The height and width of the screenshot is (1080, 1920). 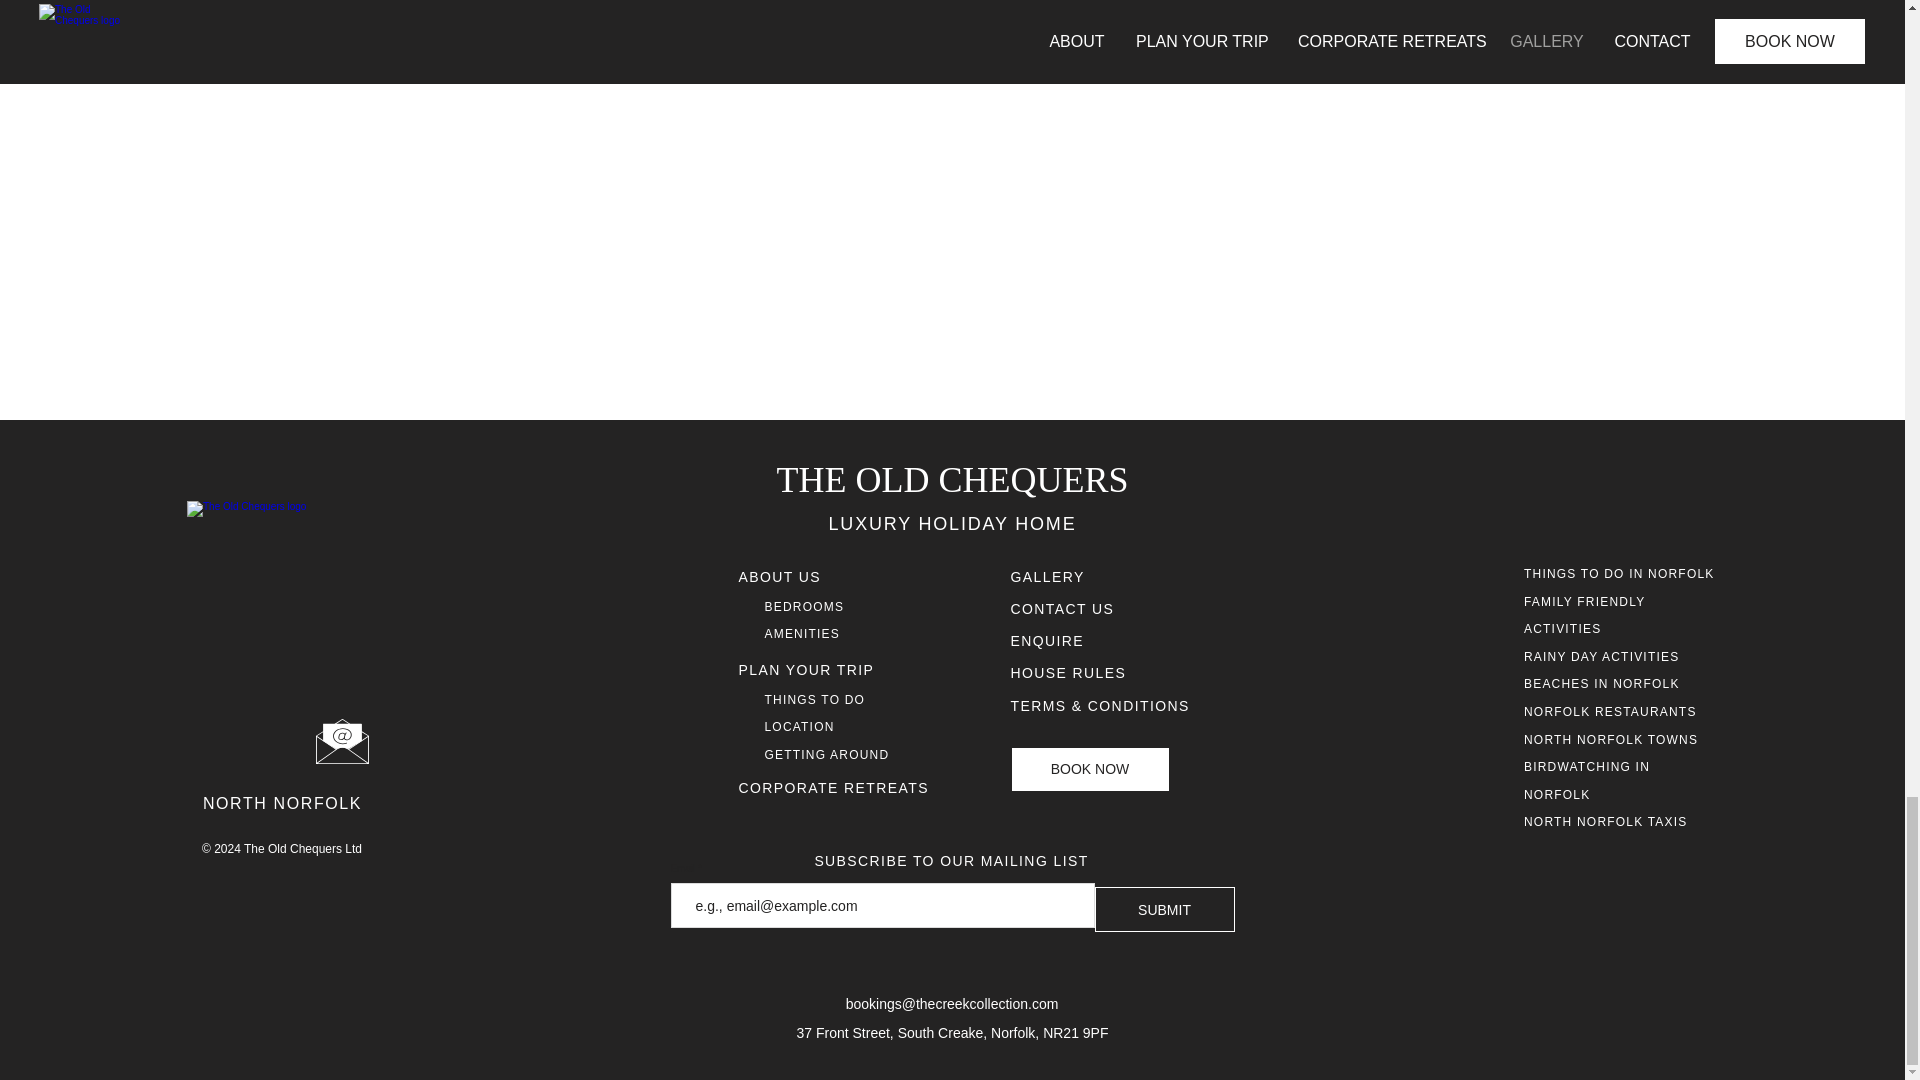 What do you see at coordinates (832, 787) in the screenshot?
I see `CORPORATE RETREATS` at bounding box center [832, 787].